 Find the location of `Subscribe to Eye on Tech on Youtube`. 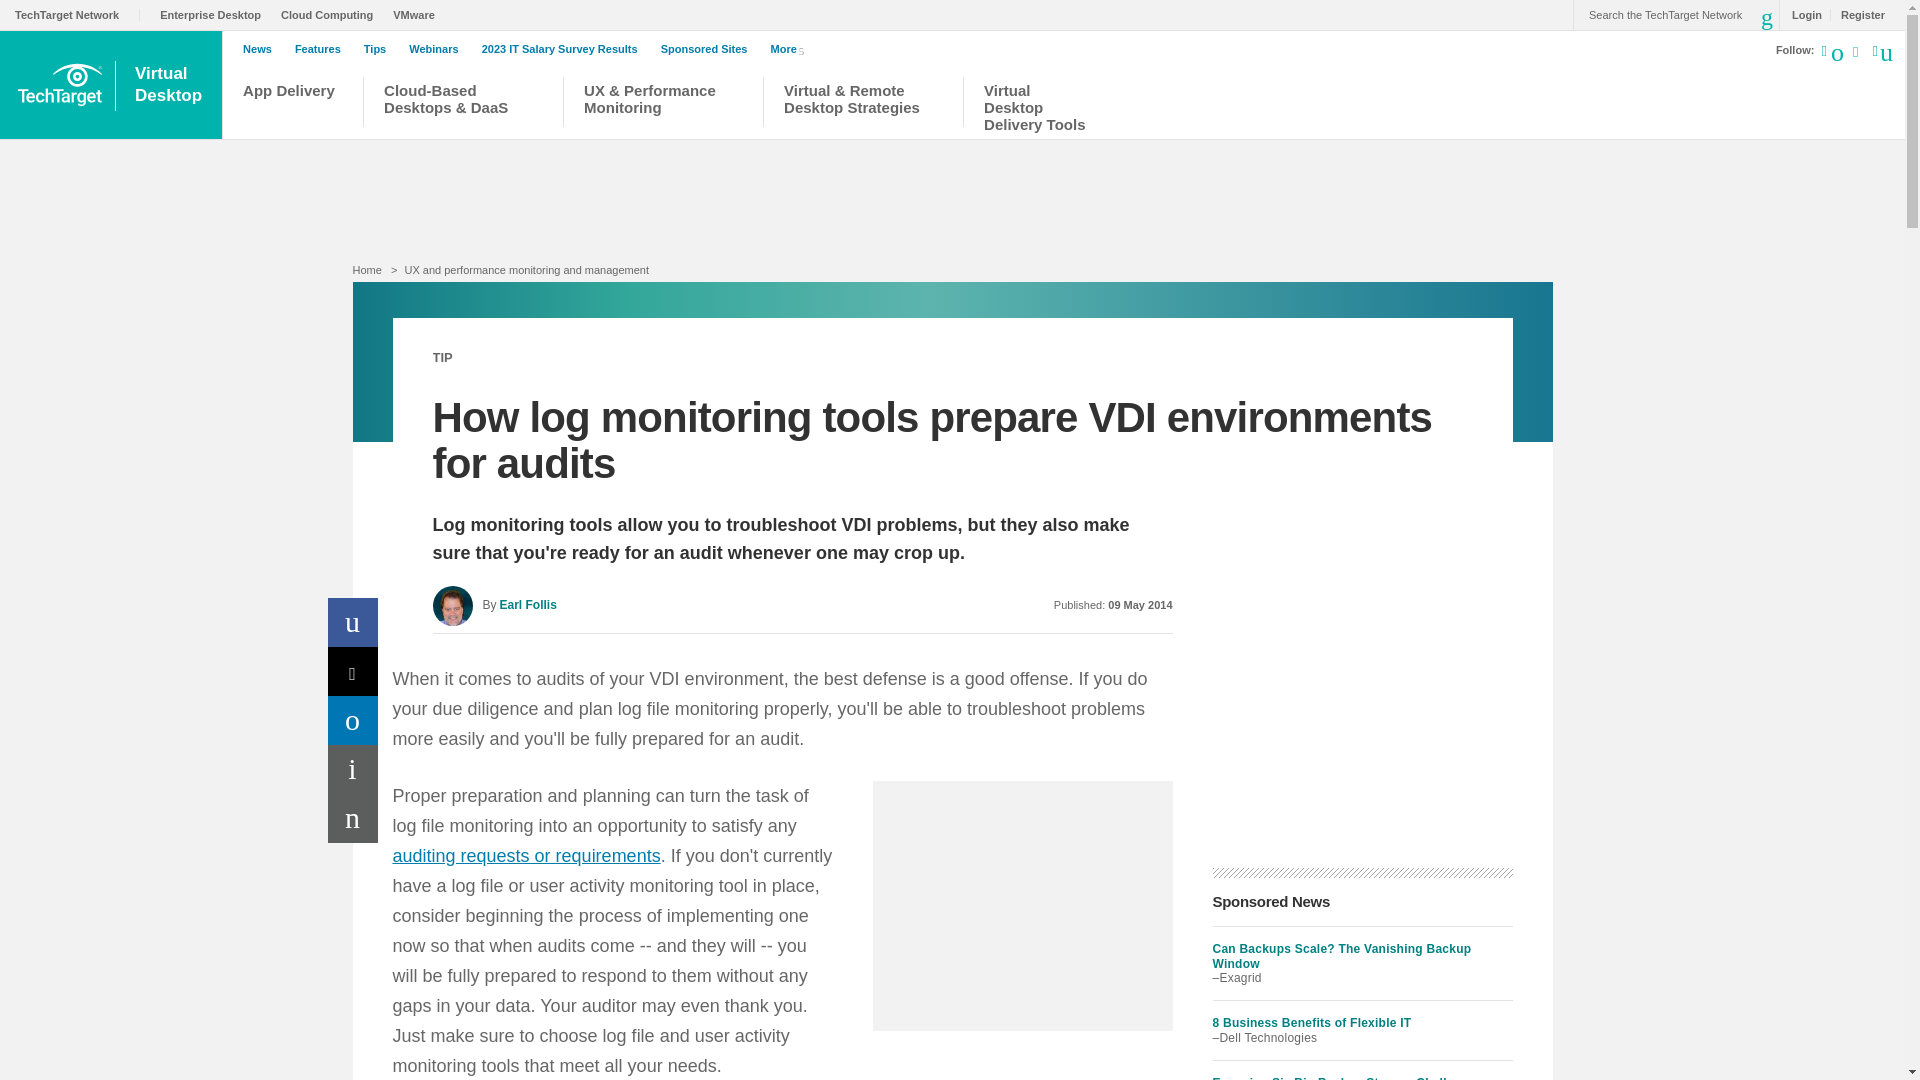

Subscribe to Eye on Tech on Youtube is located at coordinates (353, 818).